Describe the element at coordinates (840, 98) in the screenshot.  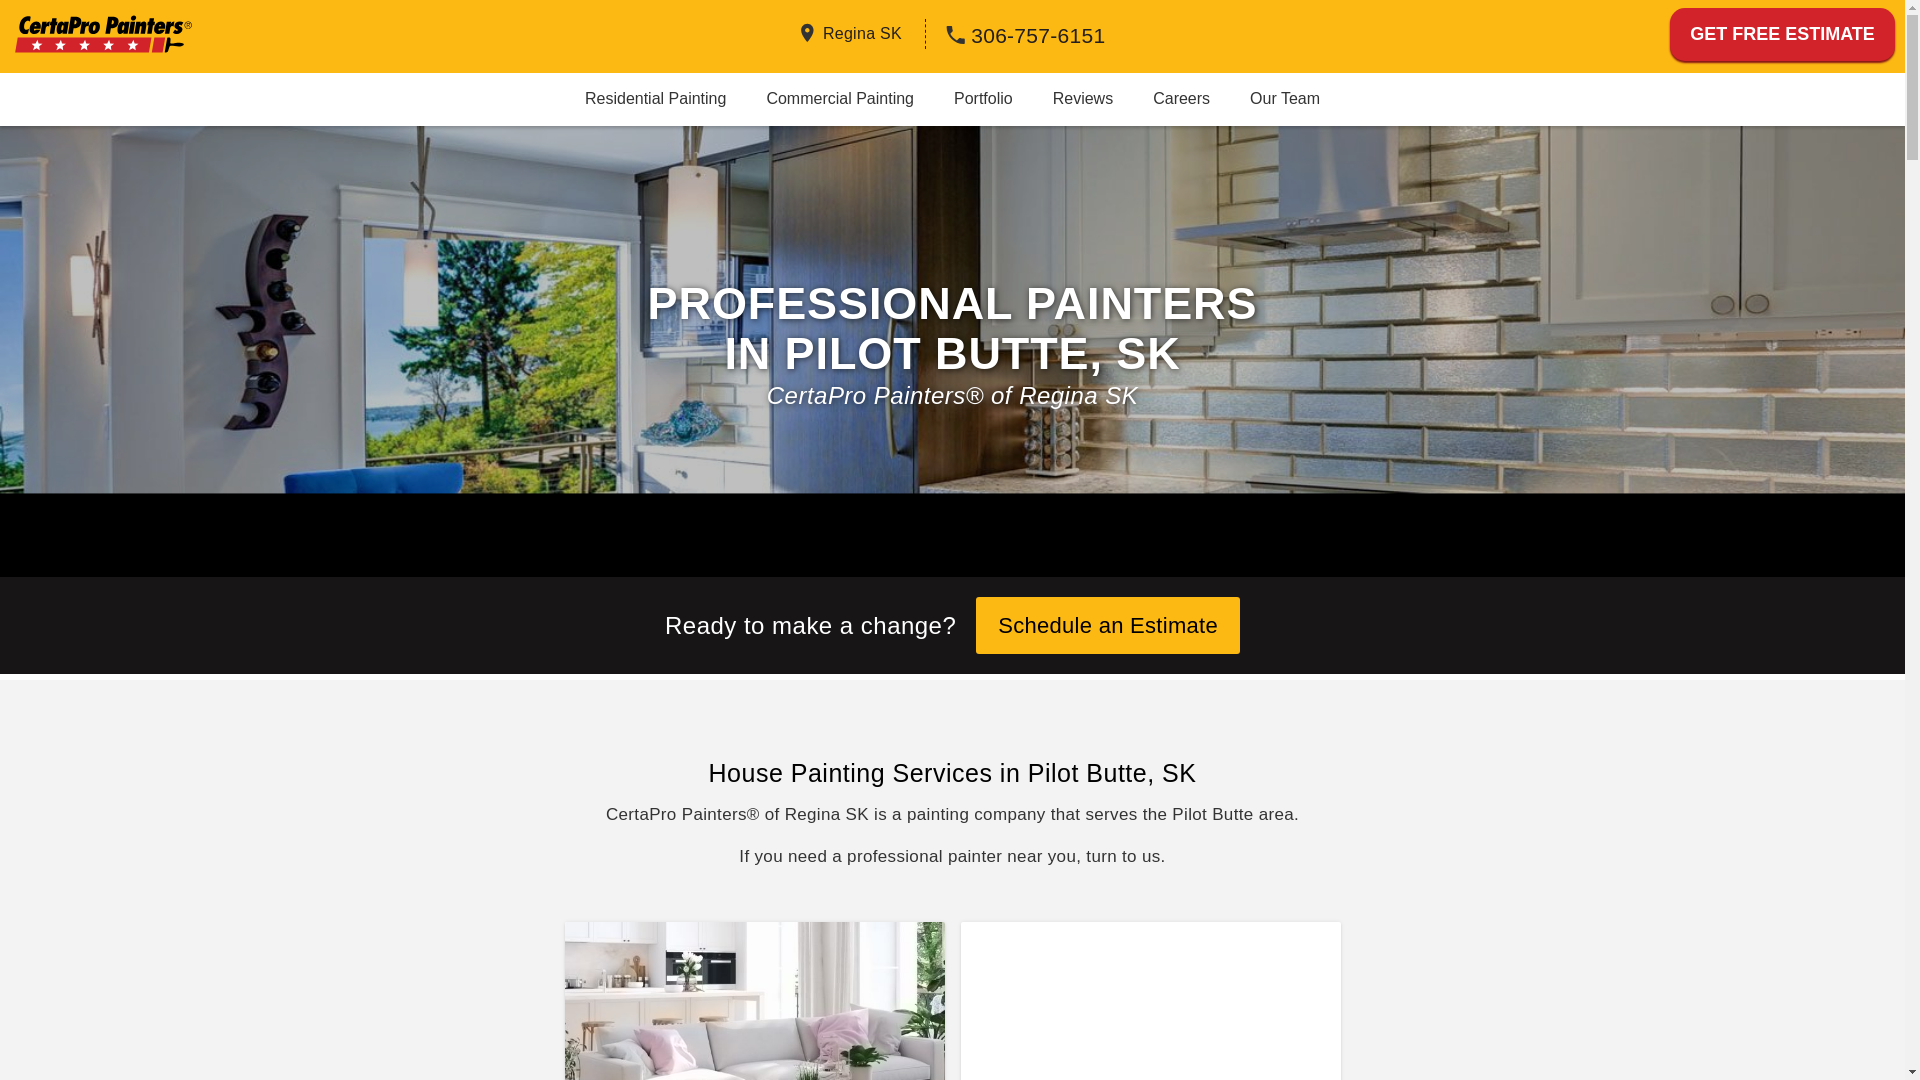
I see `Commercial Painting` at that location.